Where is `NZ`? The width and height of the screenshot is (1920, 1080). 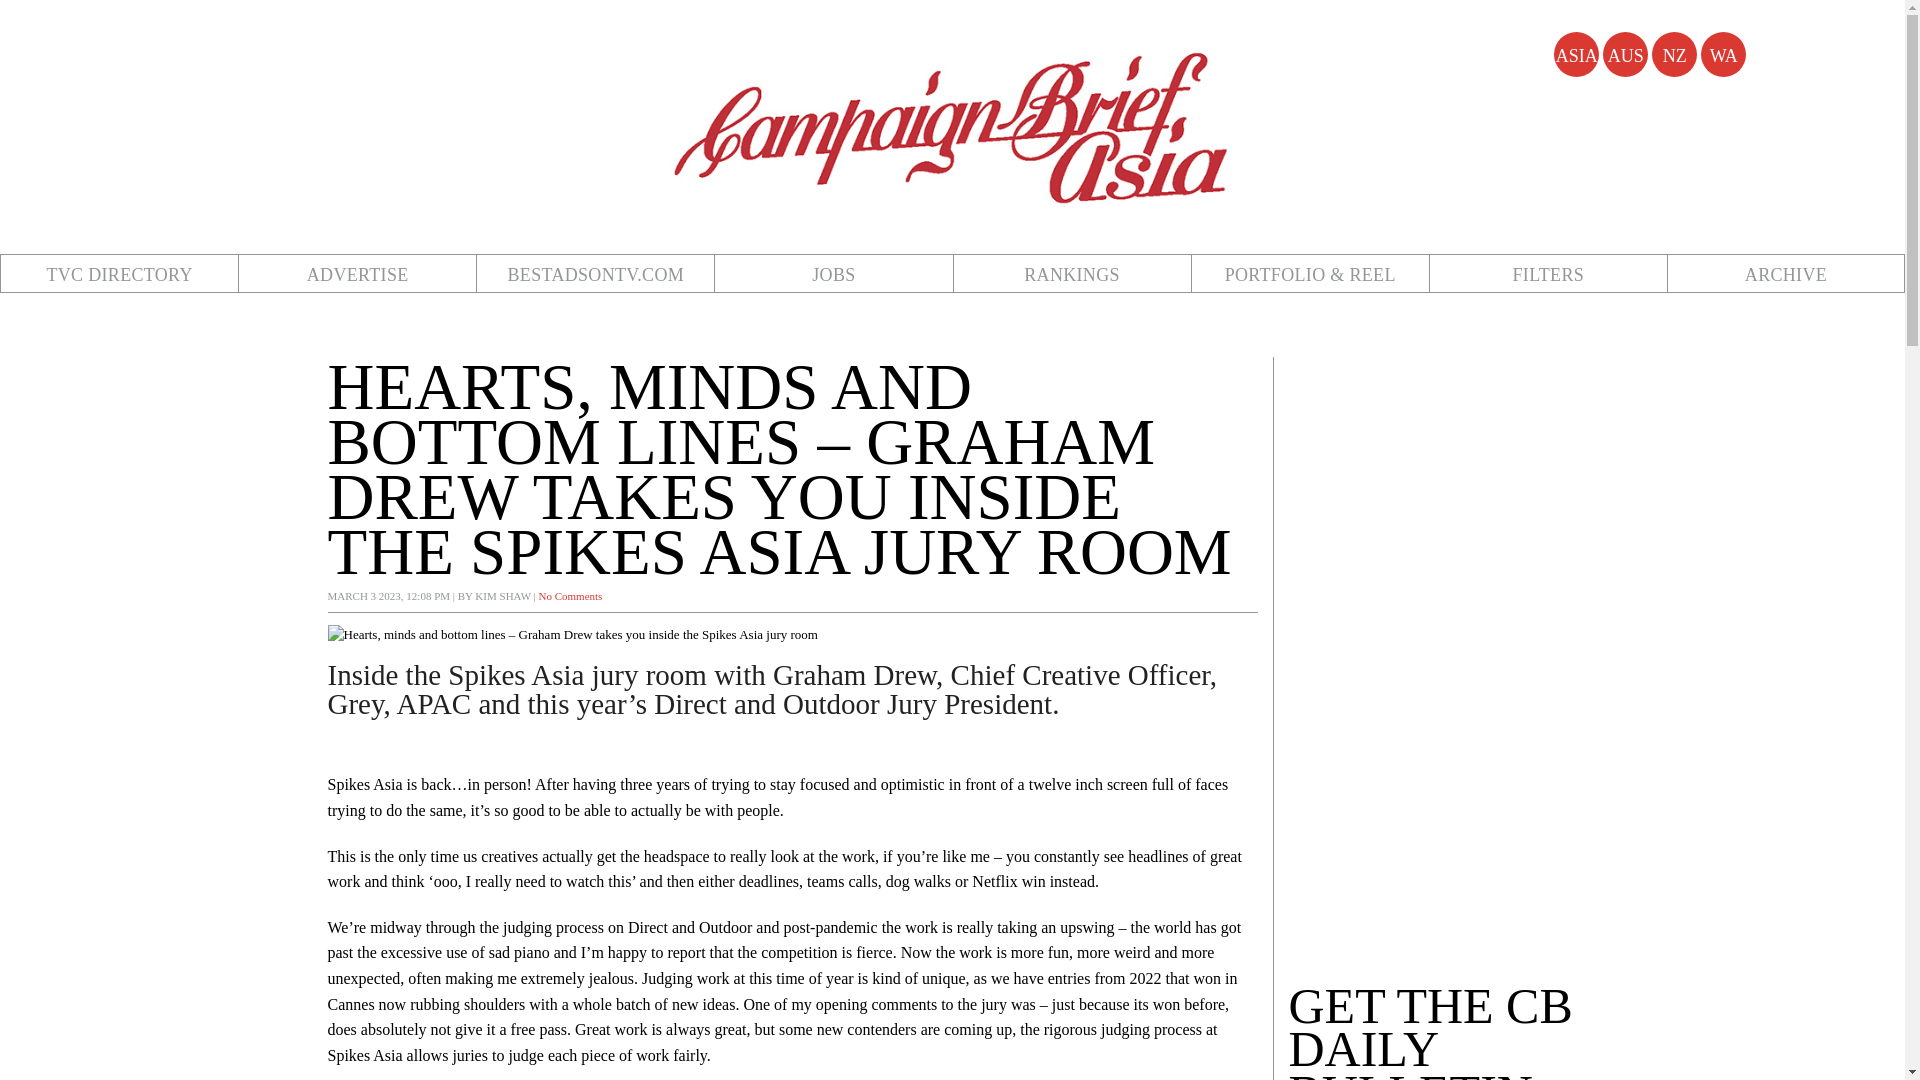
NZ is located at coordinates (1674, 54).